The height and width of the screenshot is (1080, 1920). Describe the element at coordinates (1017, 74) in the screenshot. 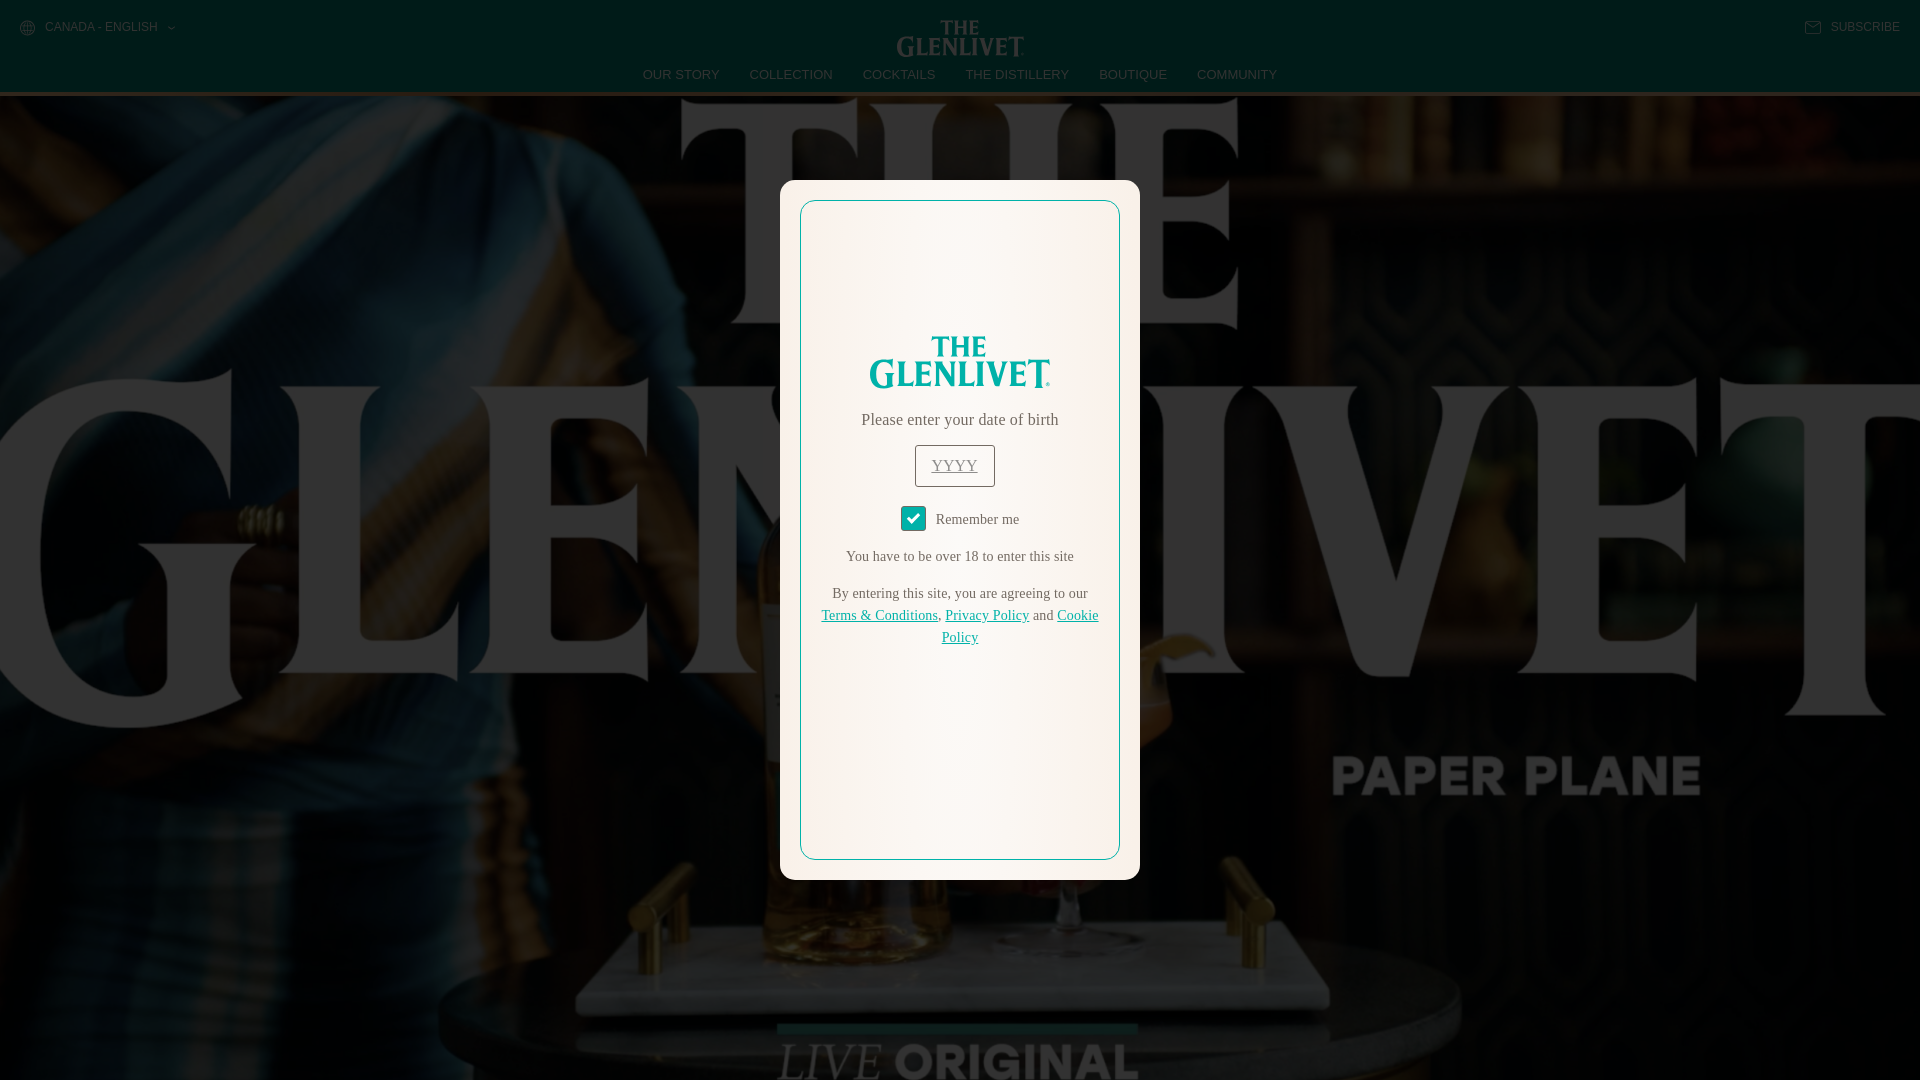

I see `THE DISTILLERY` at that location.